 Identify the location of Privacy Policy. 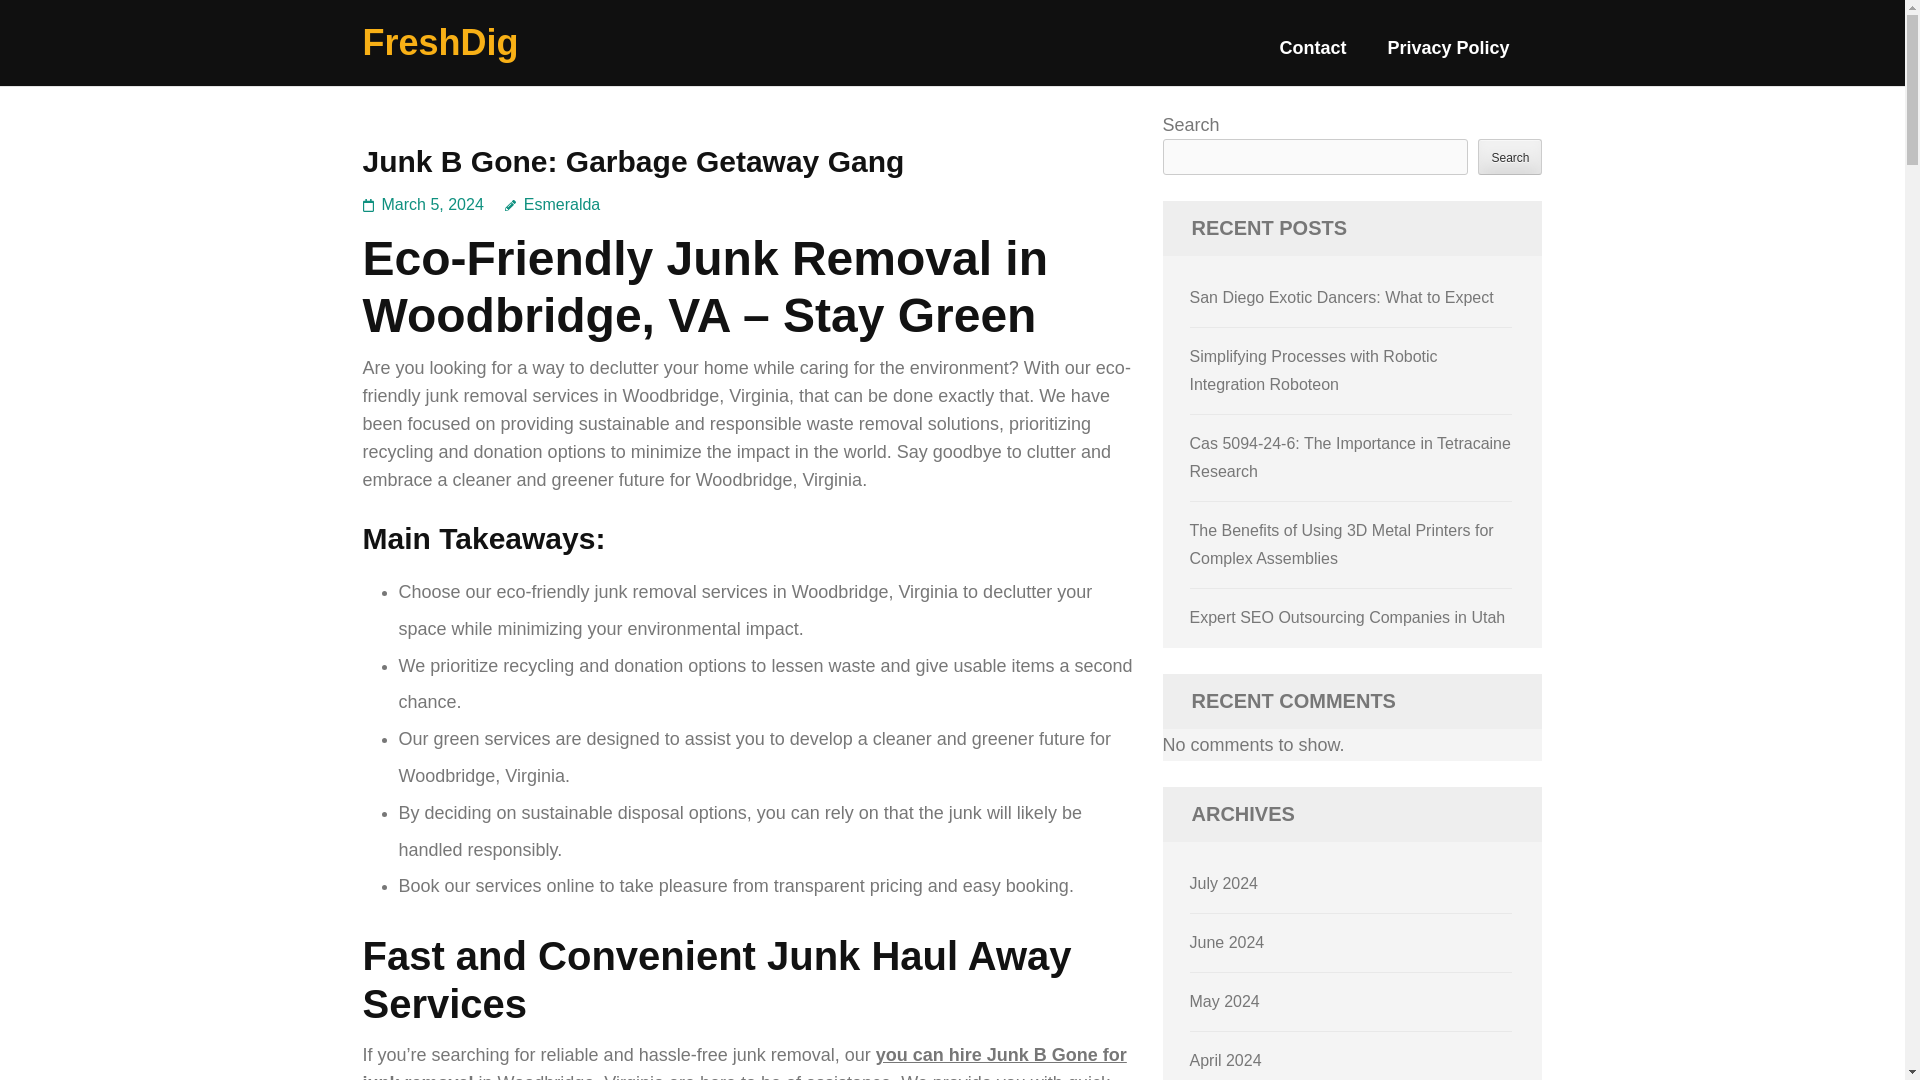
(1448, 56).